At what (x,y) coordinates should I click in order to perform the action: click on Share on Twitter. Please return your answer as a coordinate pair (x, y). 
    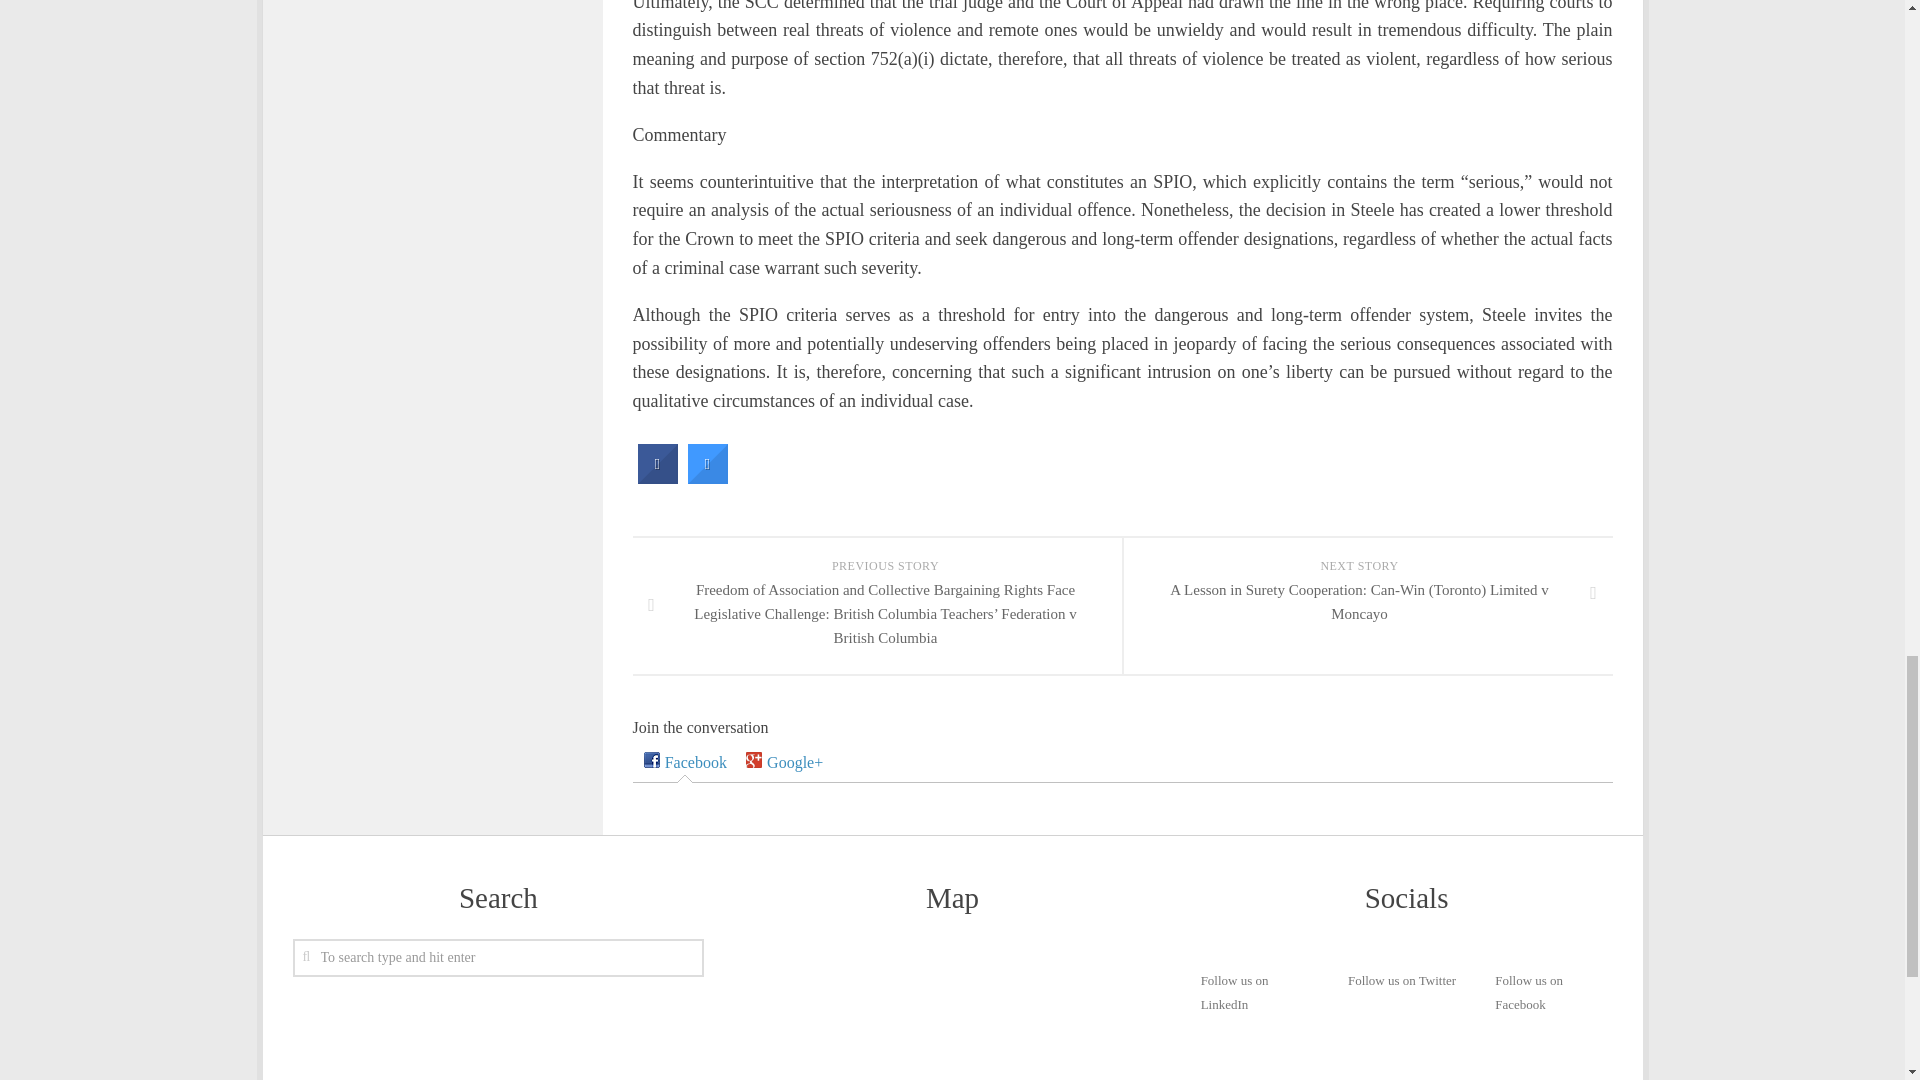
    Looking at the image, I should click on (707, 478).